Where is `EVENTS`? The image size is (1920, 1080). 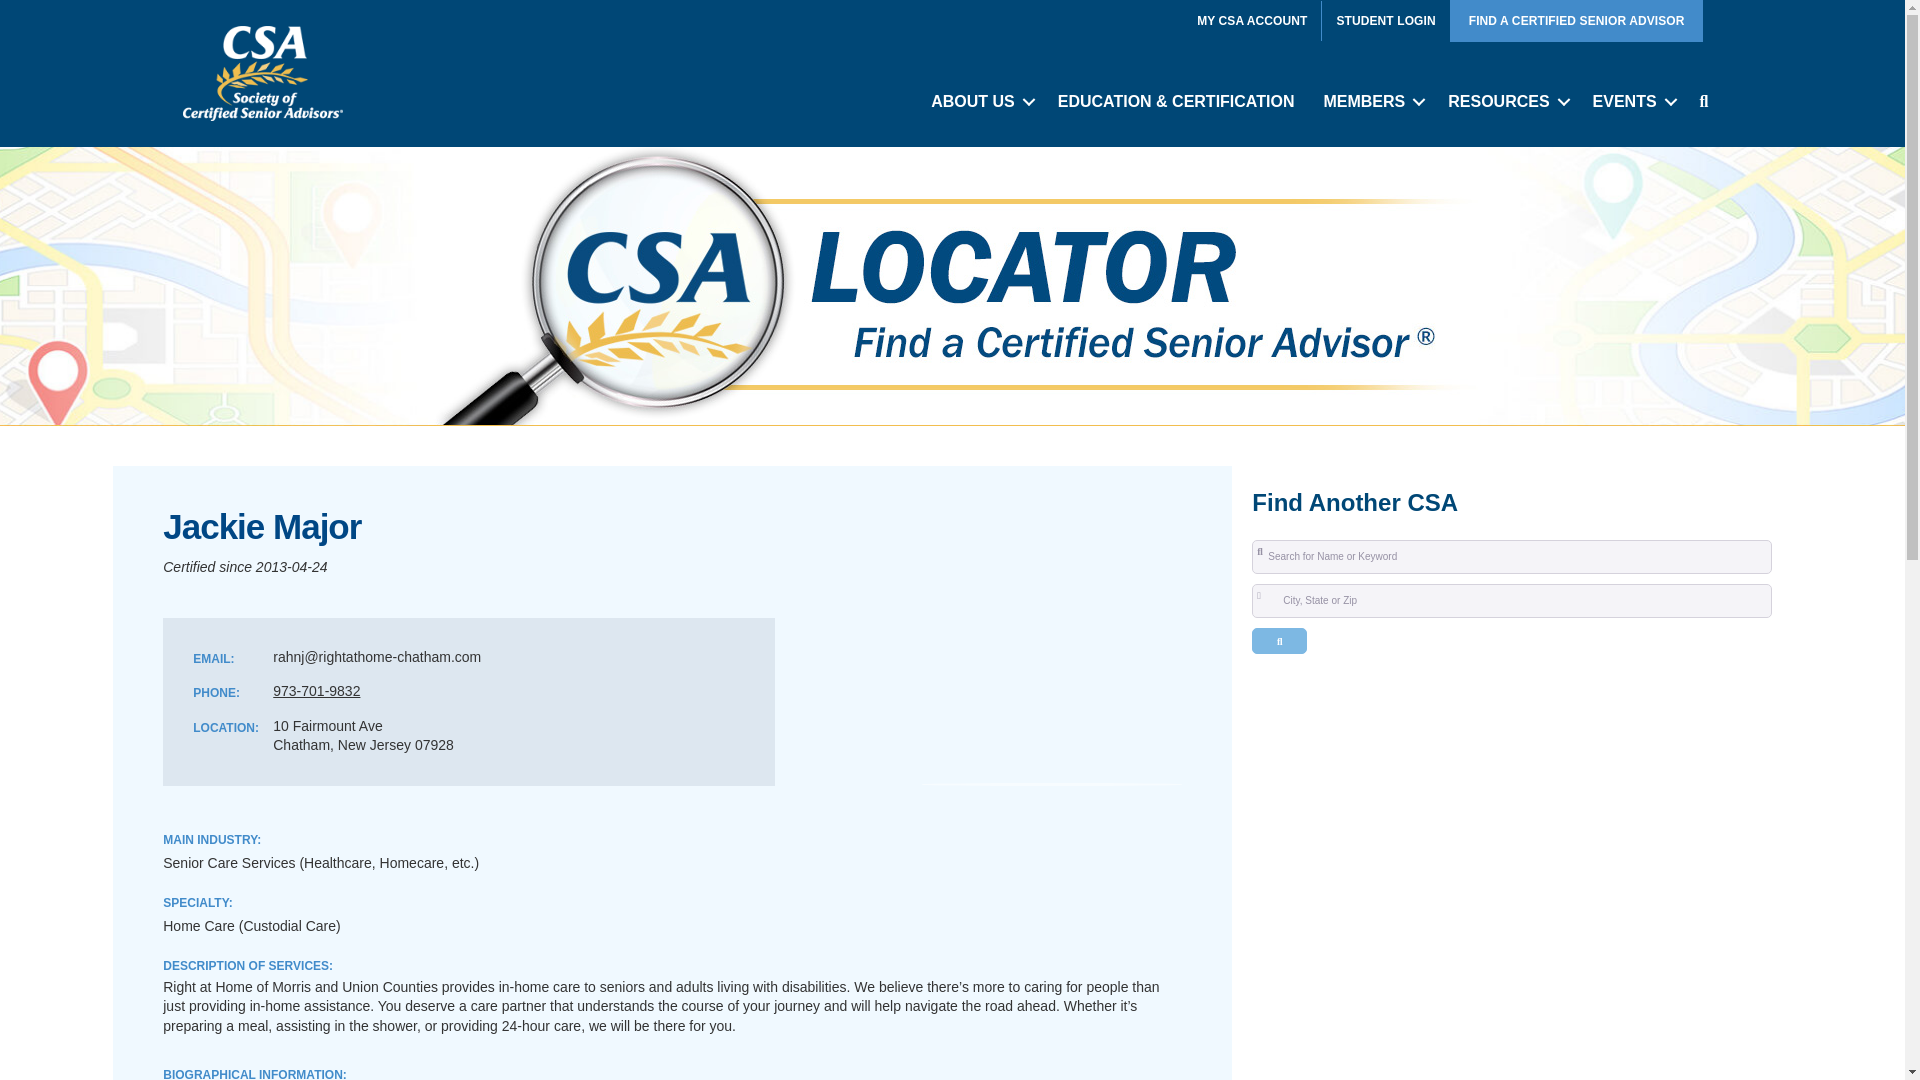
EVENTS is located at coordinates (1632, 102).